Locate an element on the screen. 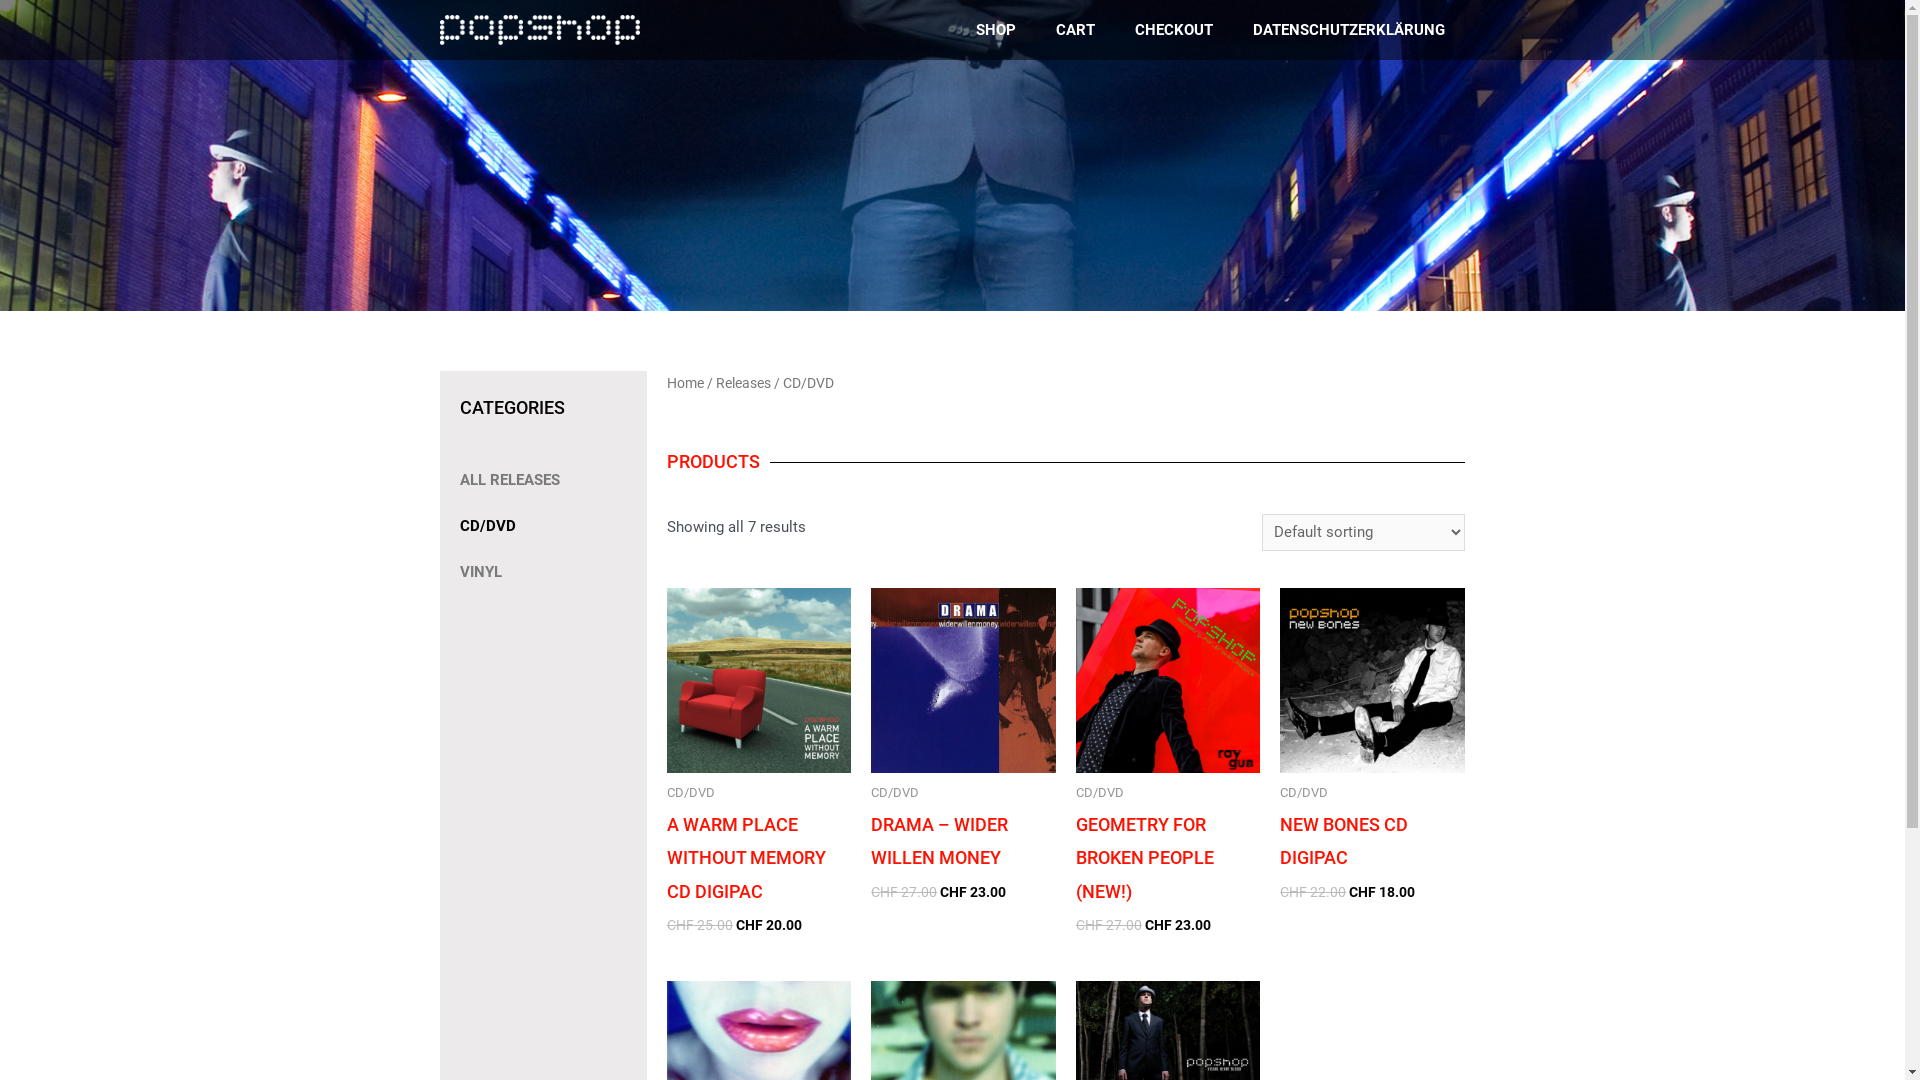 Image resolution: width=1920 pixels, height=1080 pixels. CART is located at coordinates (1076, 30).